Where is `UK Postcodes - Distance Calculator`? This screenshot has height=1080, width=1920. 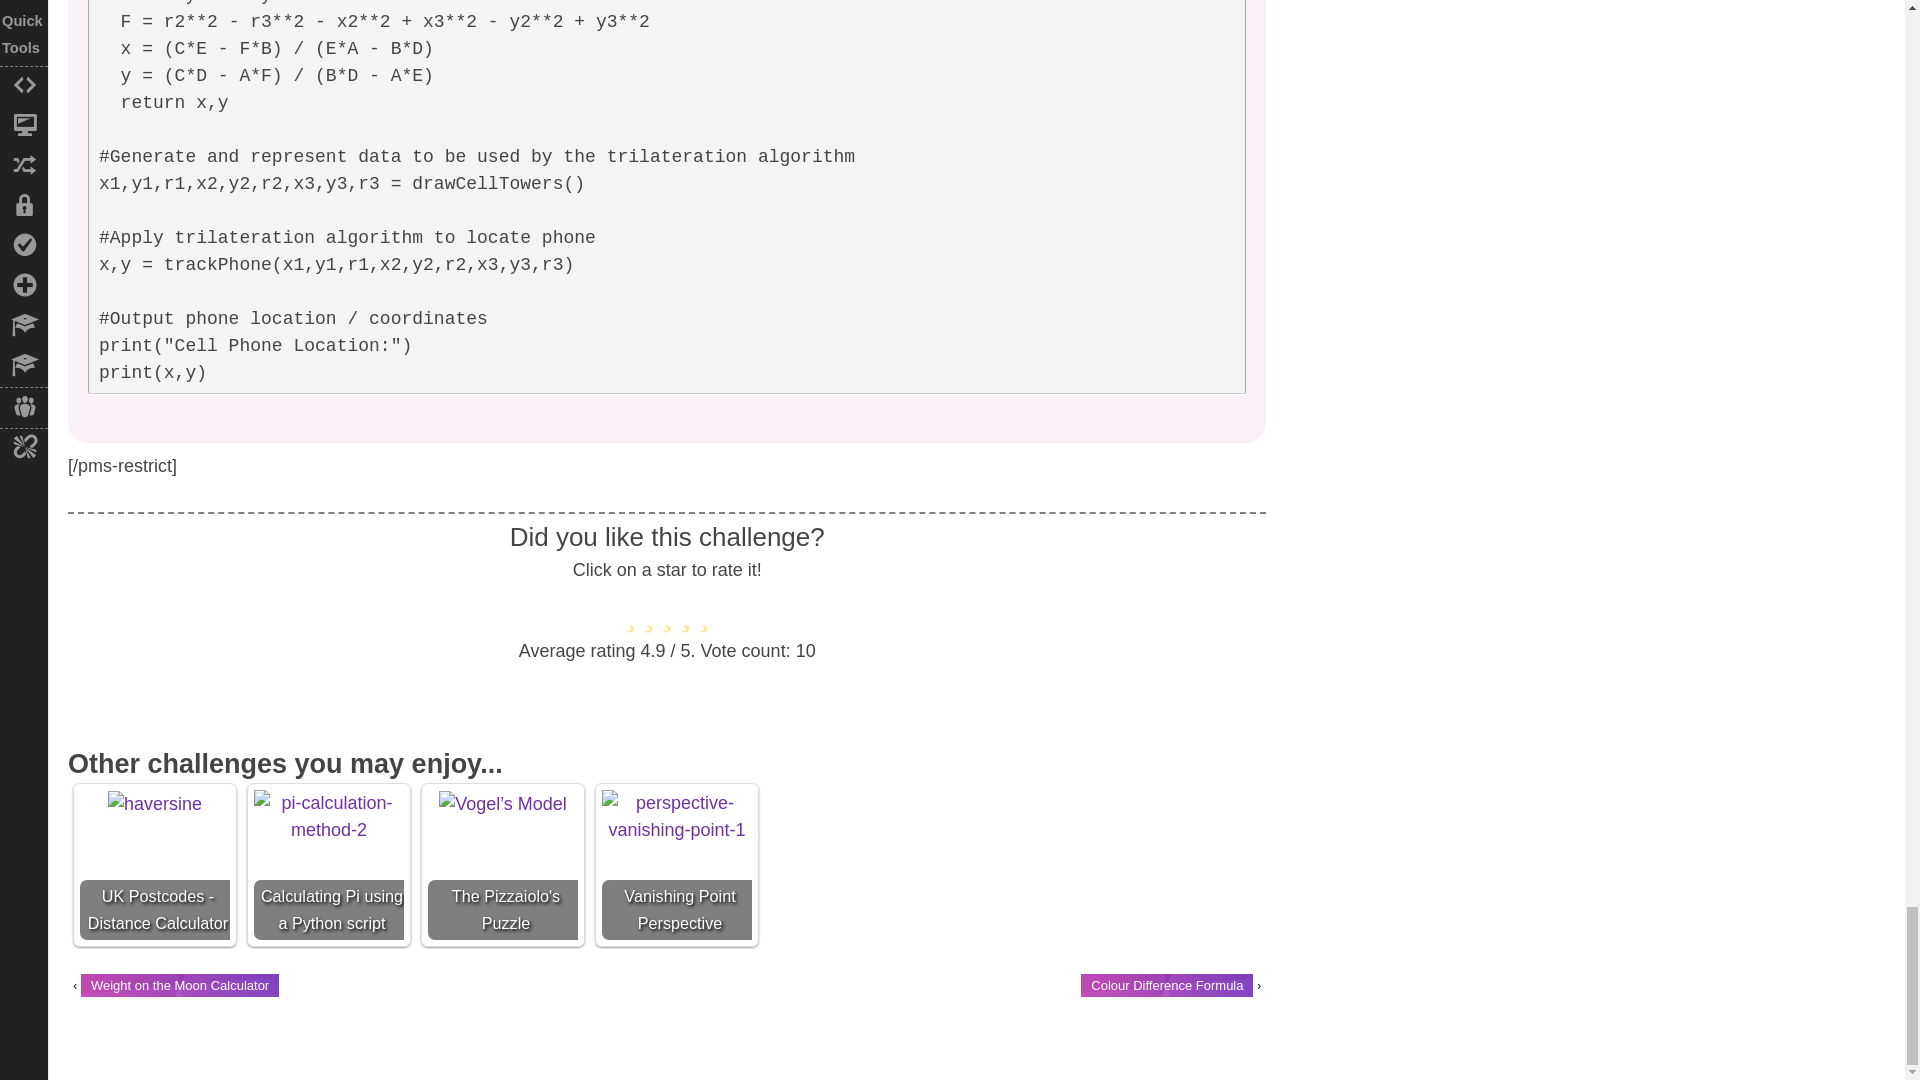
UK Postcodes - Distance Calculator is located at coordinates (154, 804).